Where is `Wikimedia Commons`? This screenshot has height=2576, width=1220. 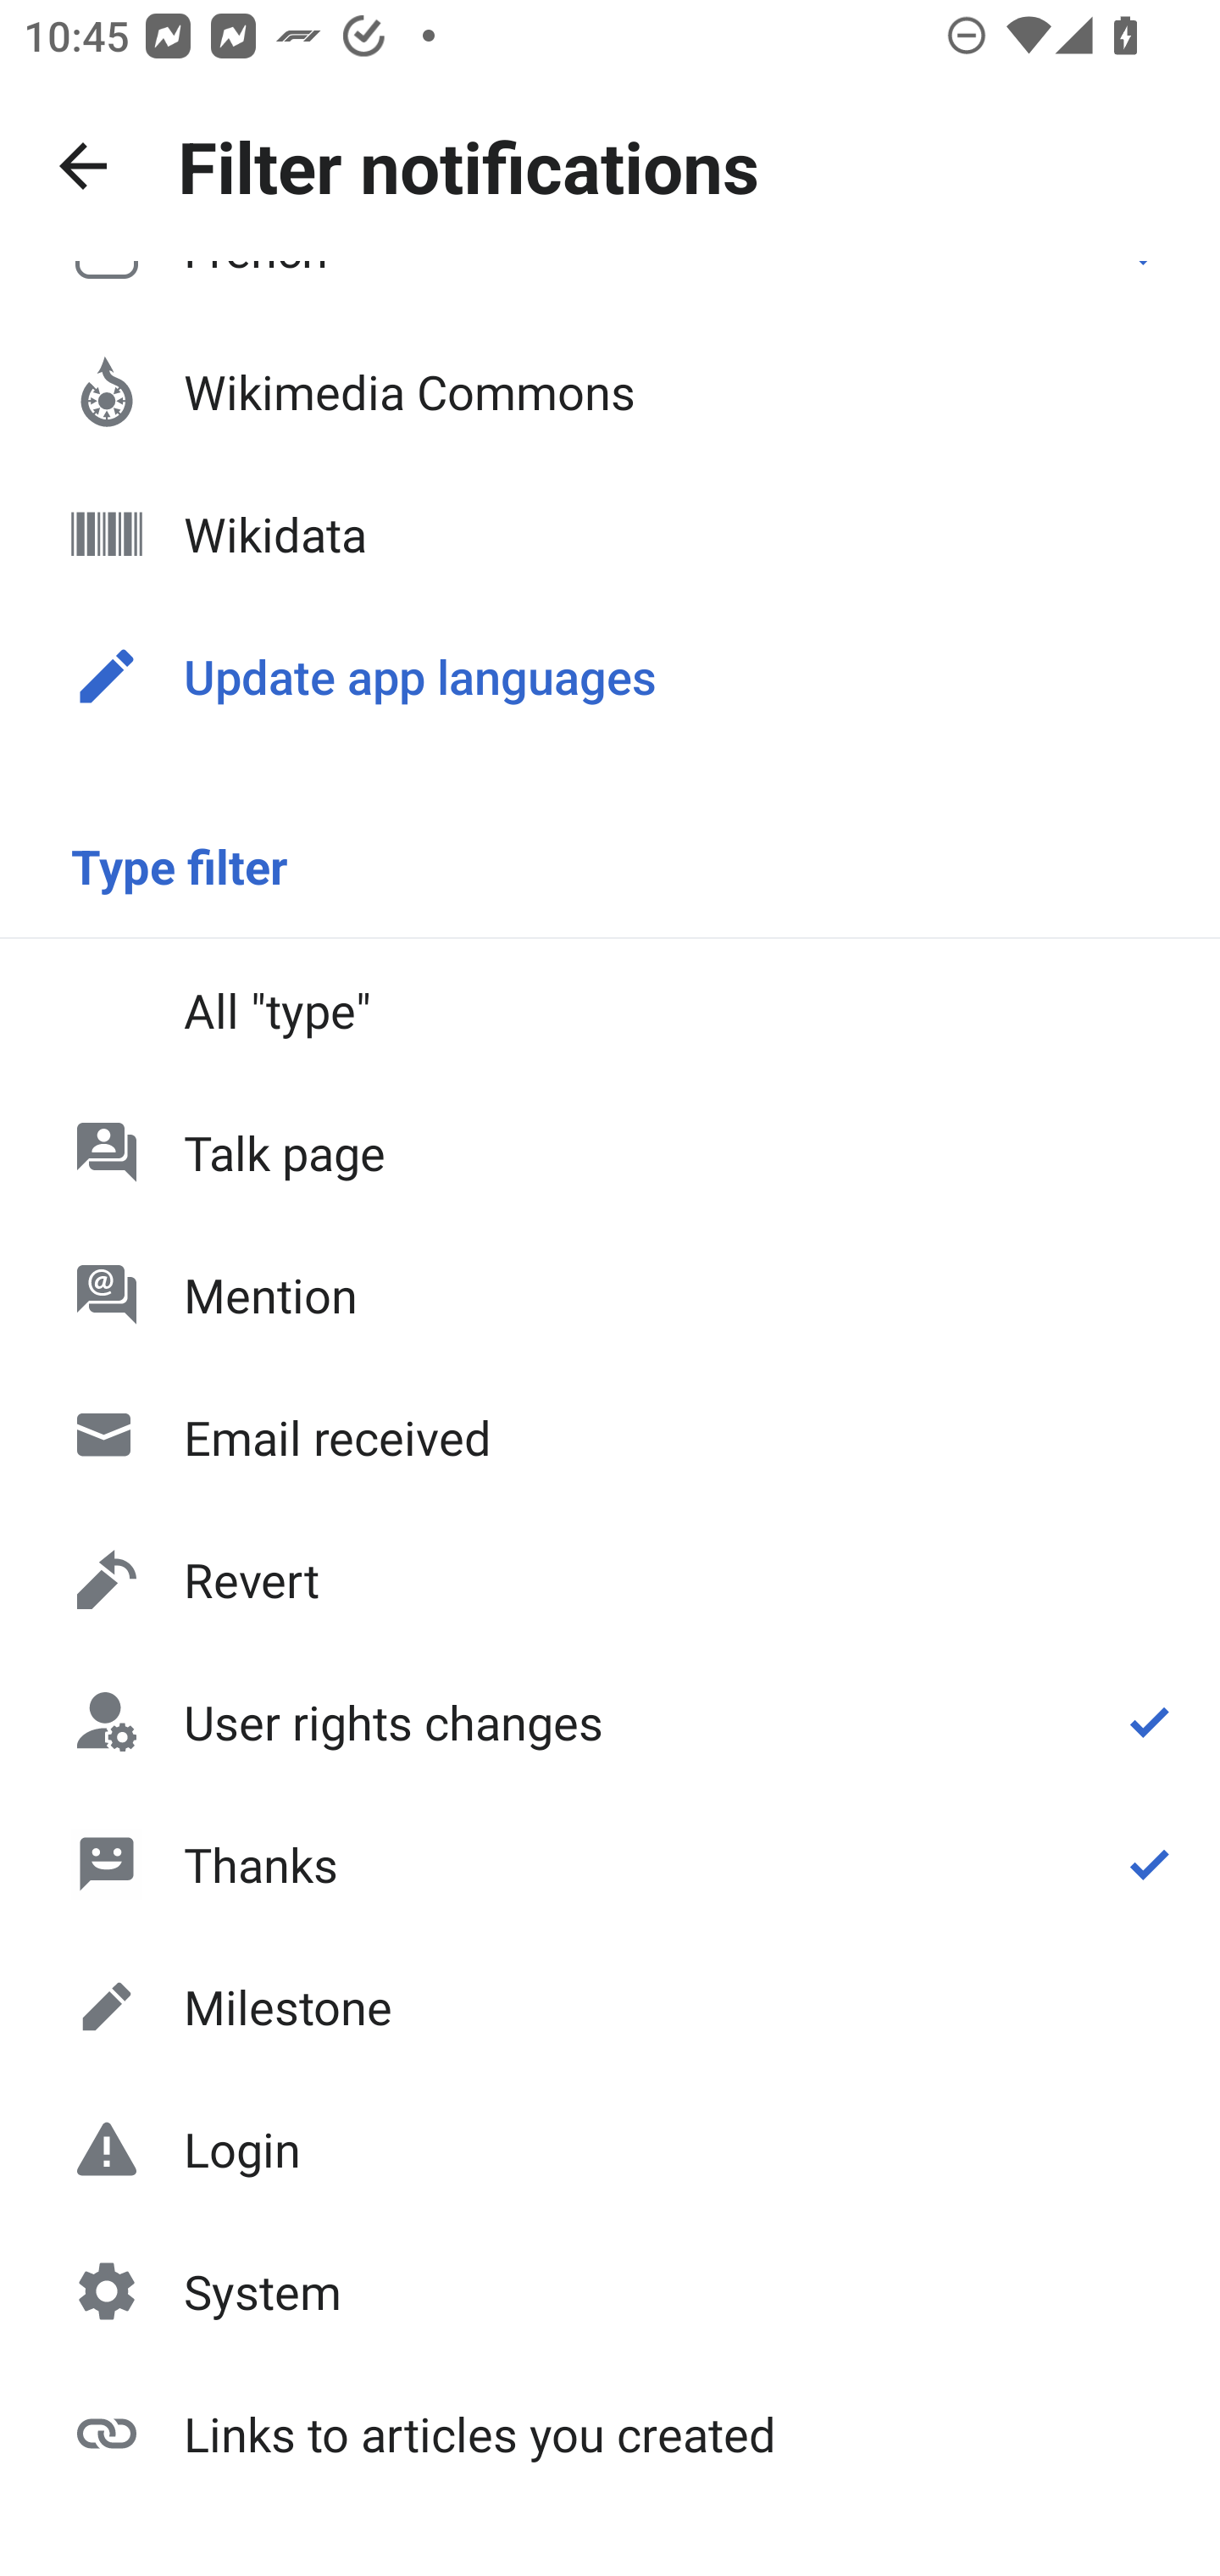 Wikimedia Commons is located at coordinates (610, 391).